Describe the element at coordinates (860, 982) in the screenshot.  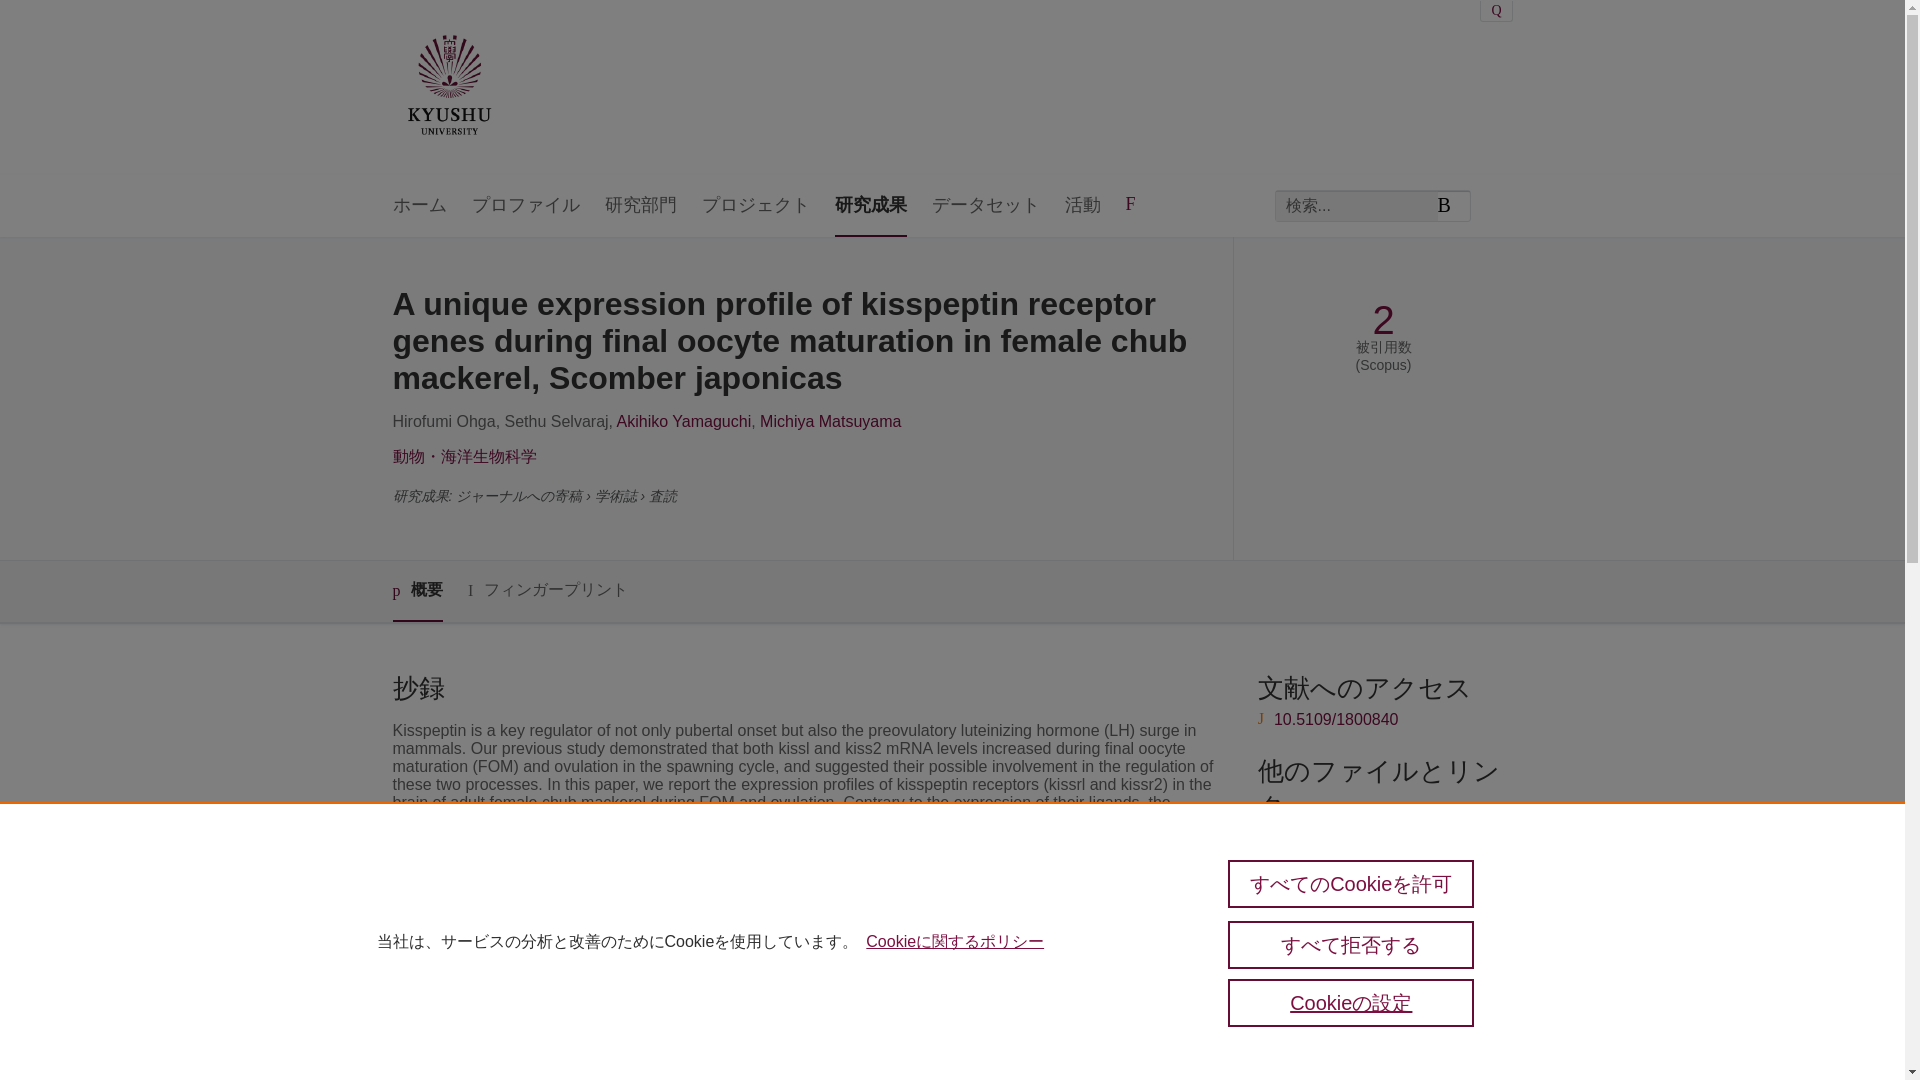
I see `Journal of the Faculty of Agriculture, Kyushu University` at that location.